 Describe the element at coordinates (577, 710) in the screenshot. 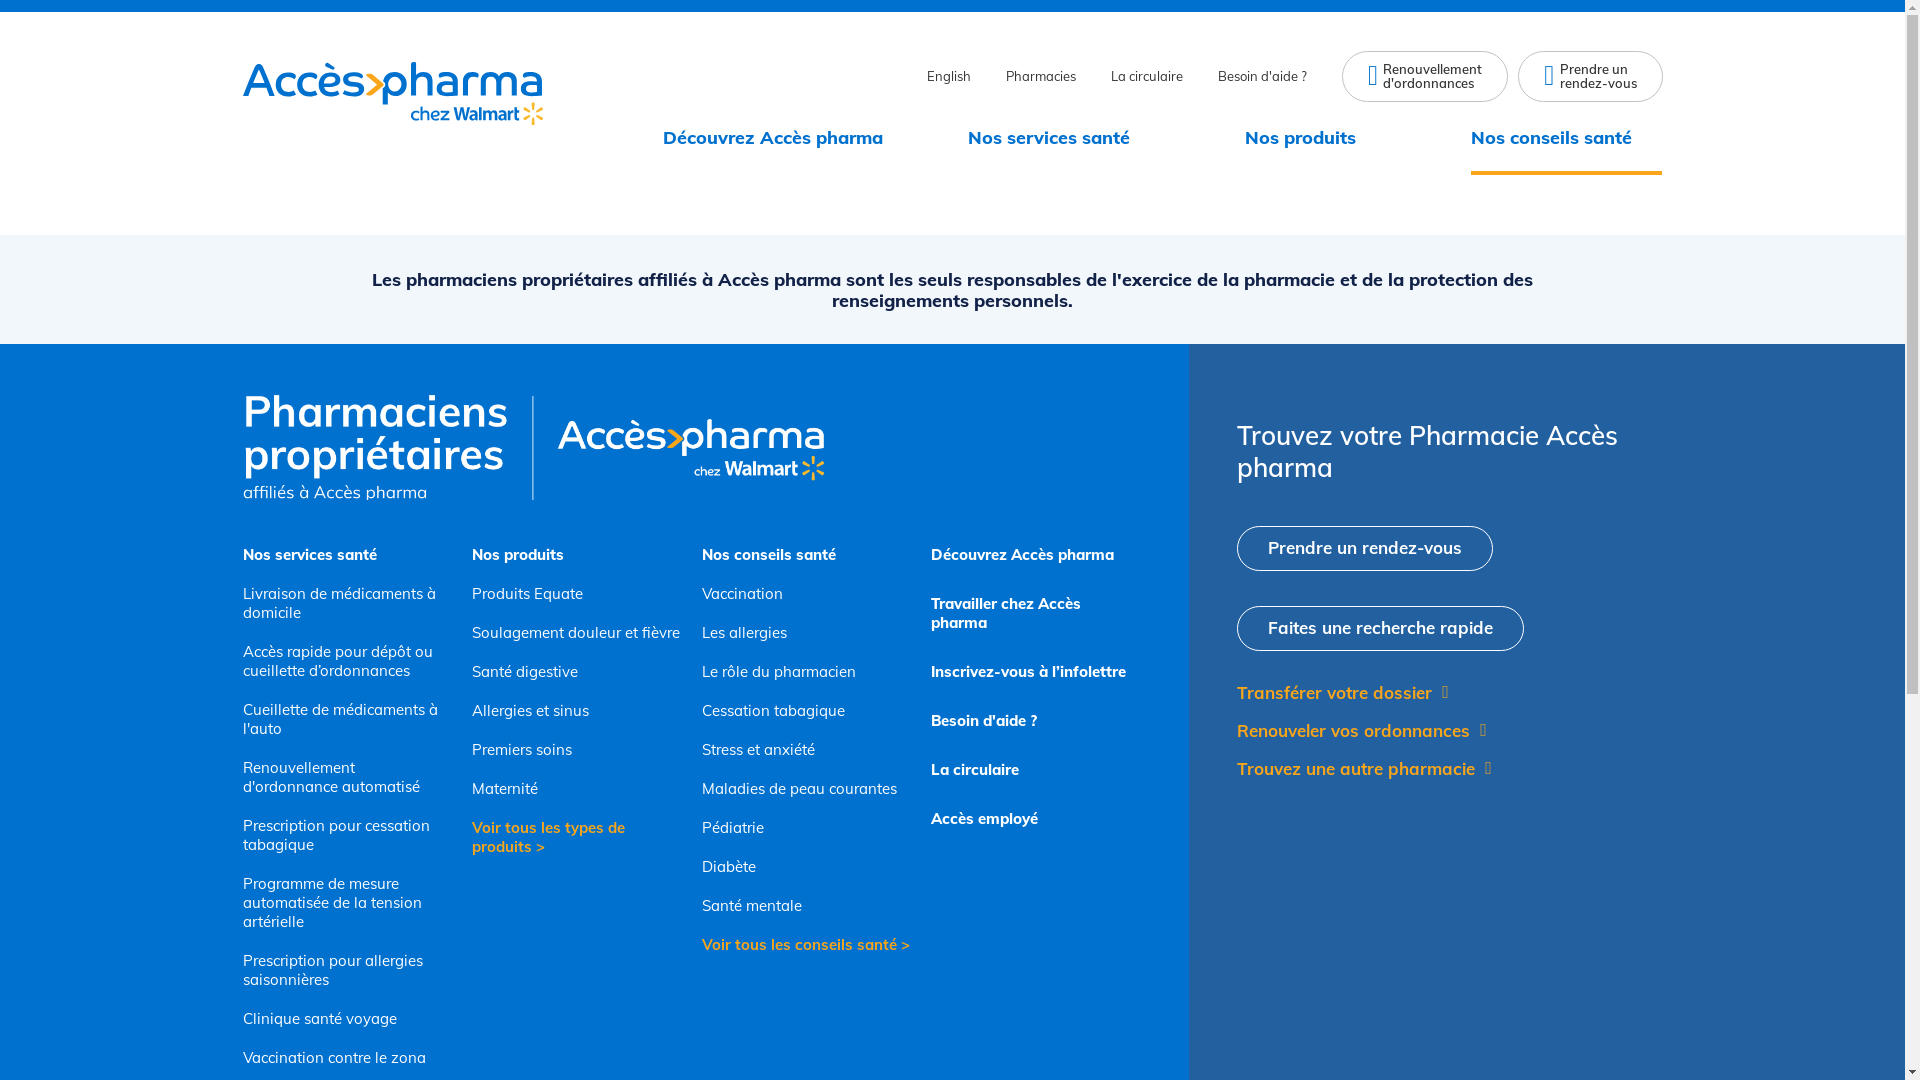

I see `Allergies et sinus` at that location.